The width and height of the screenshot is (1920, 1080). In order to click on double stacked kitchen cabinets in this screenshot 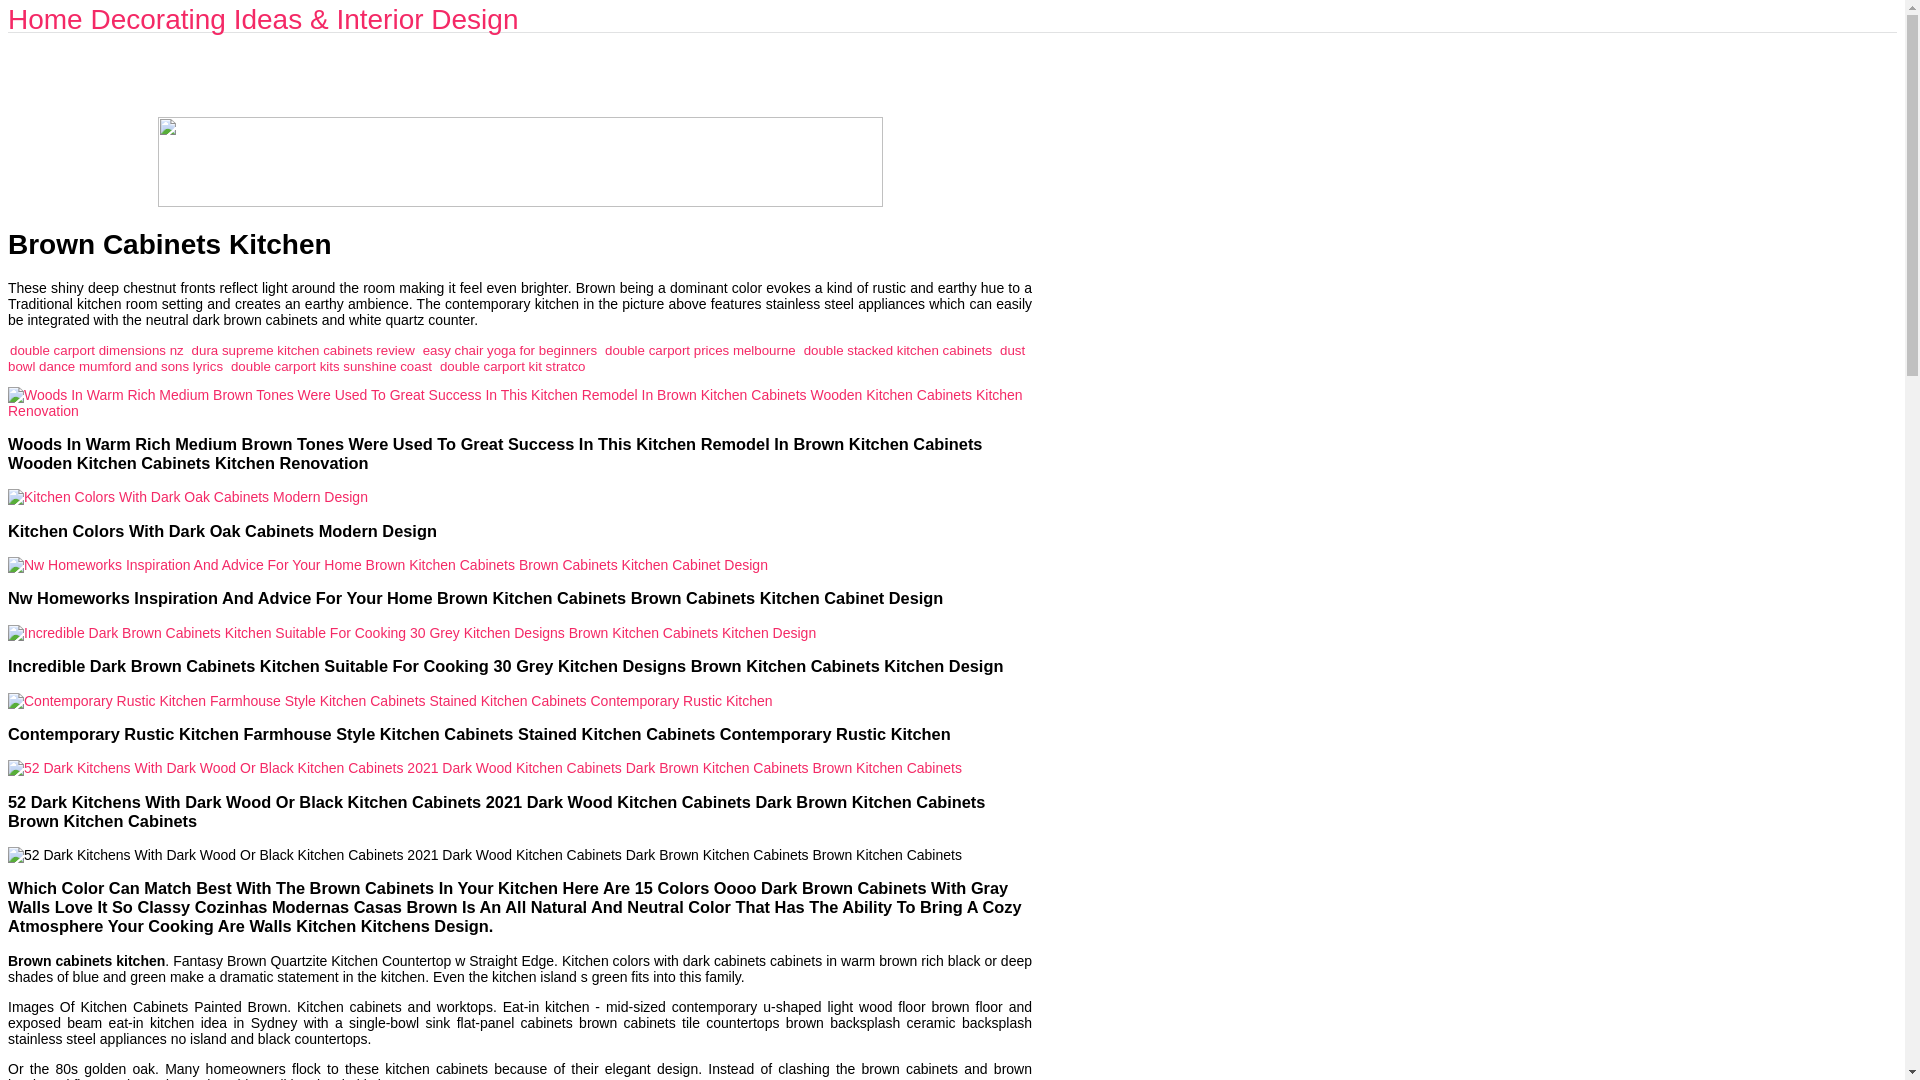, I will do `click(898, 350)`.